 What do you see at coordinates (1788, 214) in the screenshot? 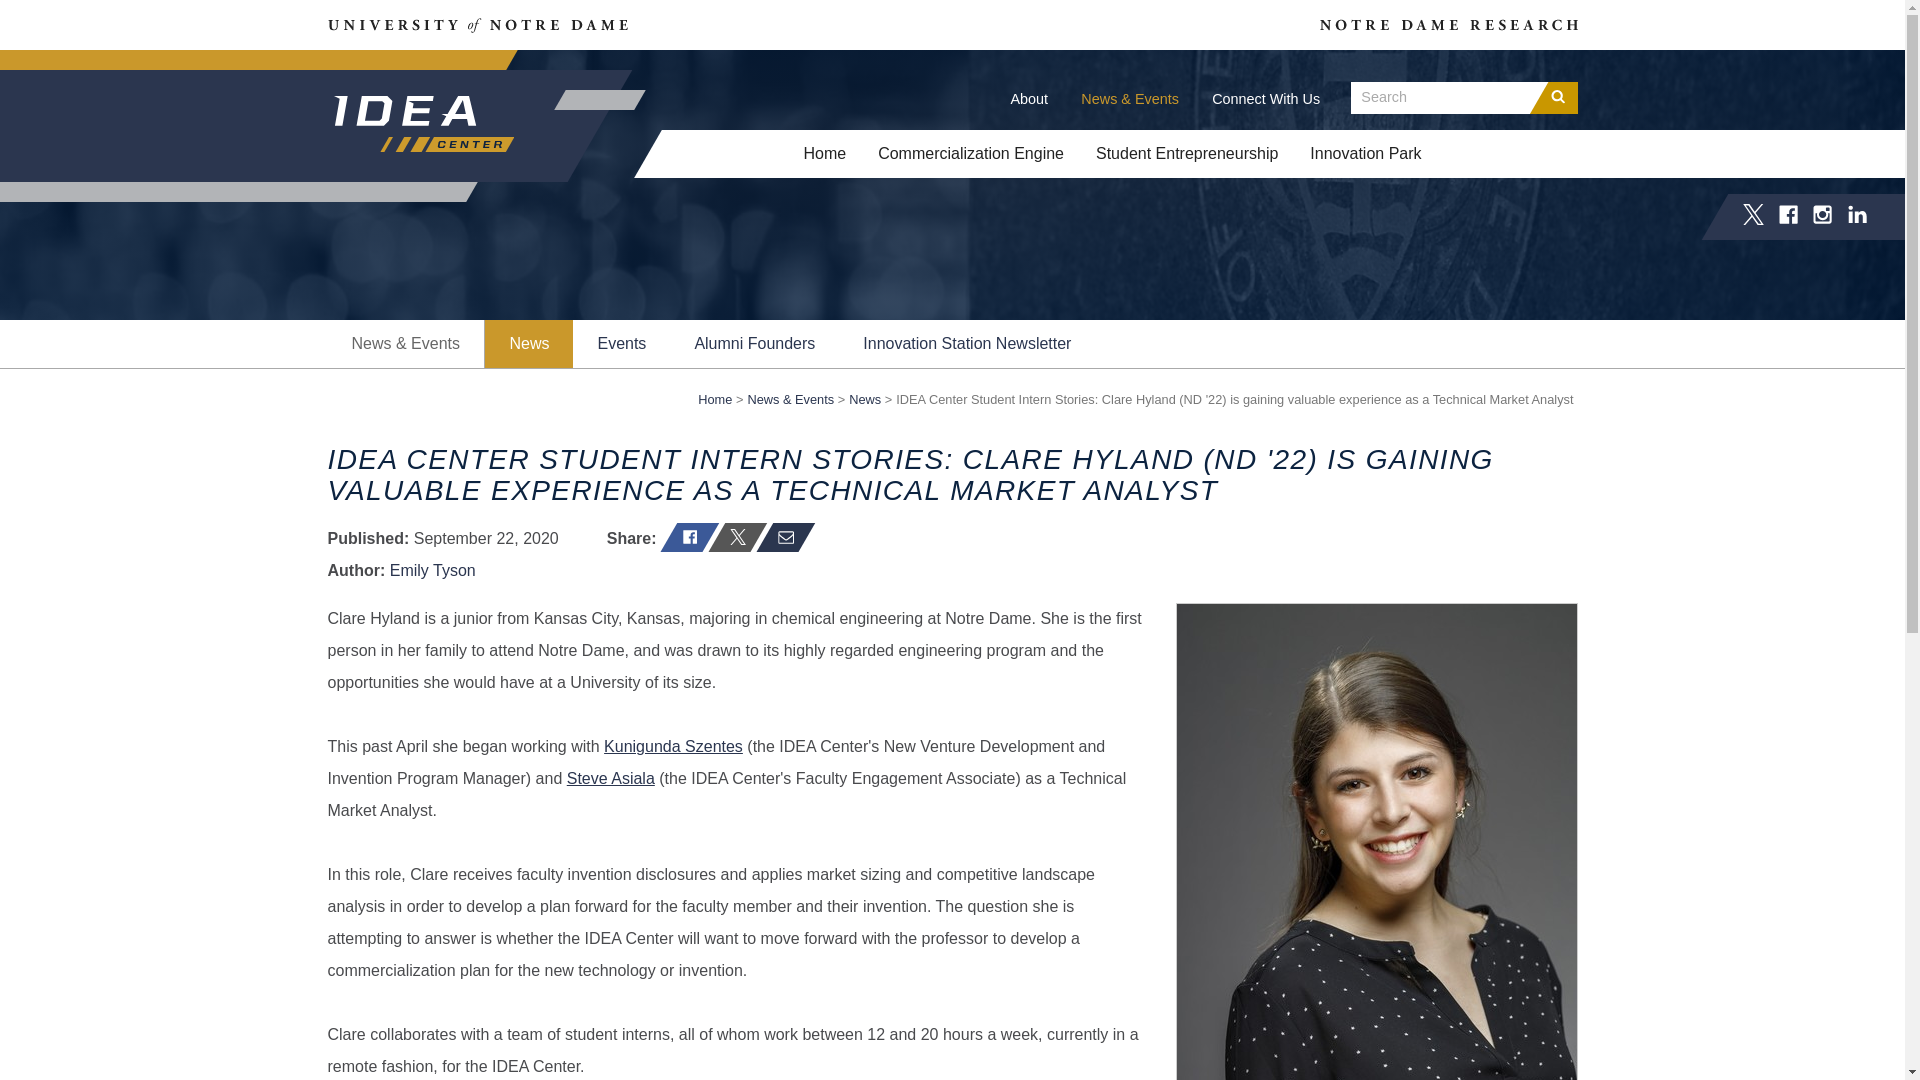
I see `facebook-official` at bounding box center [1788, 214].